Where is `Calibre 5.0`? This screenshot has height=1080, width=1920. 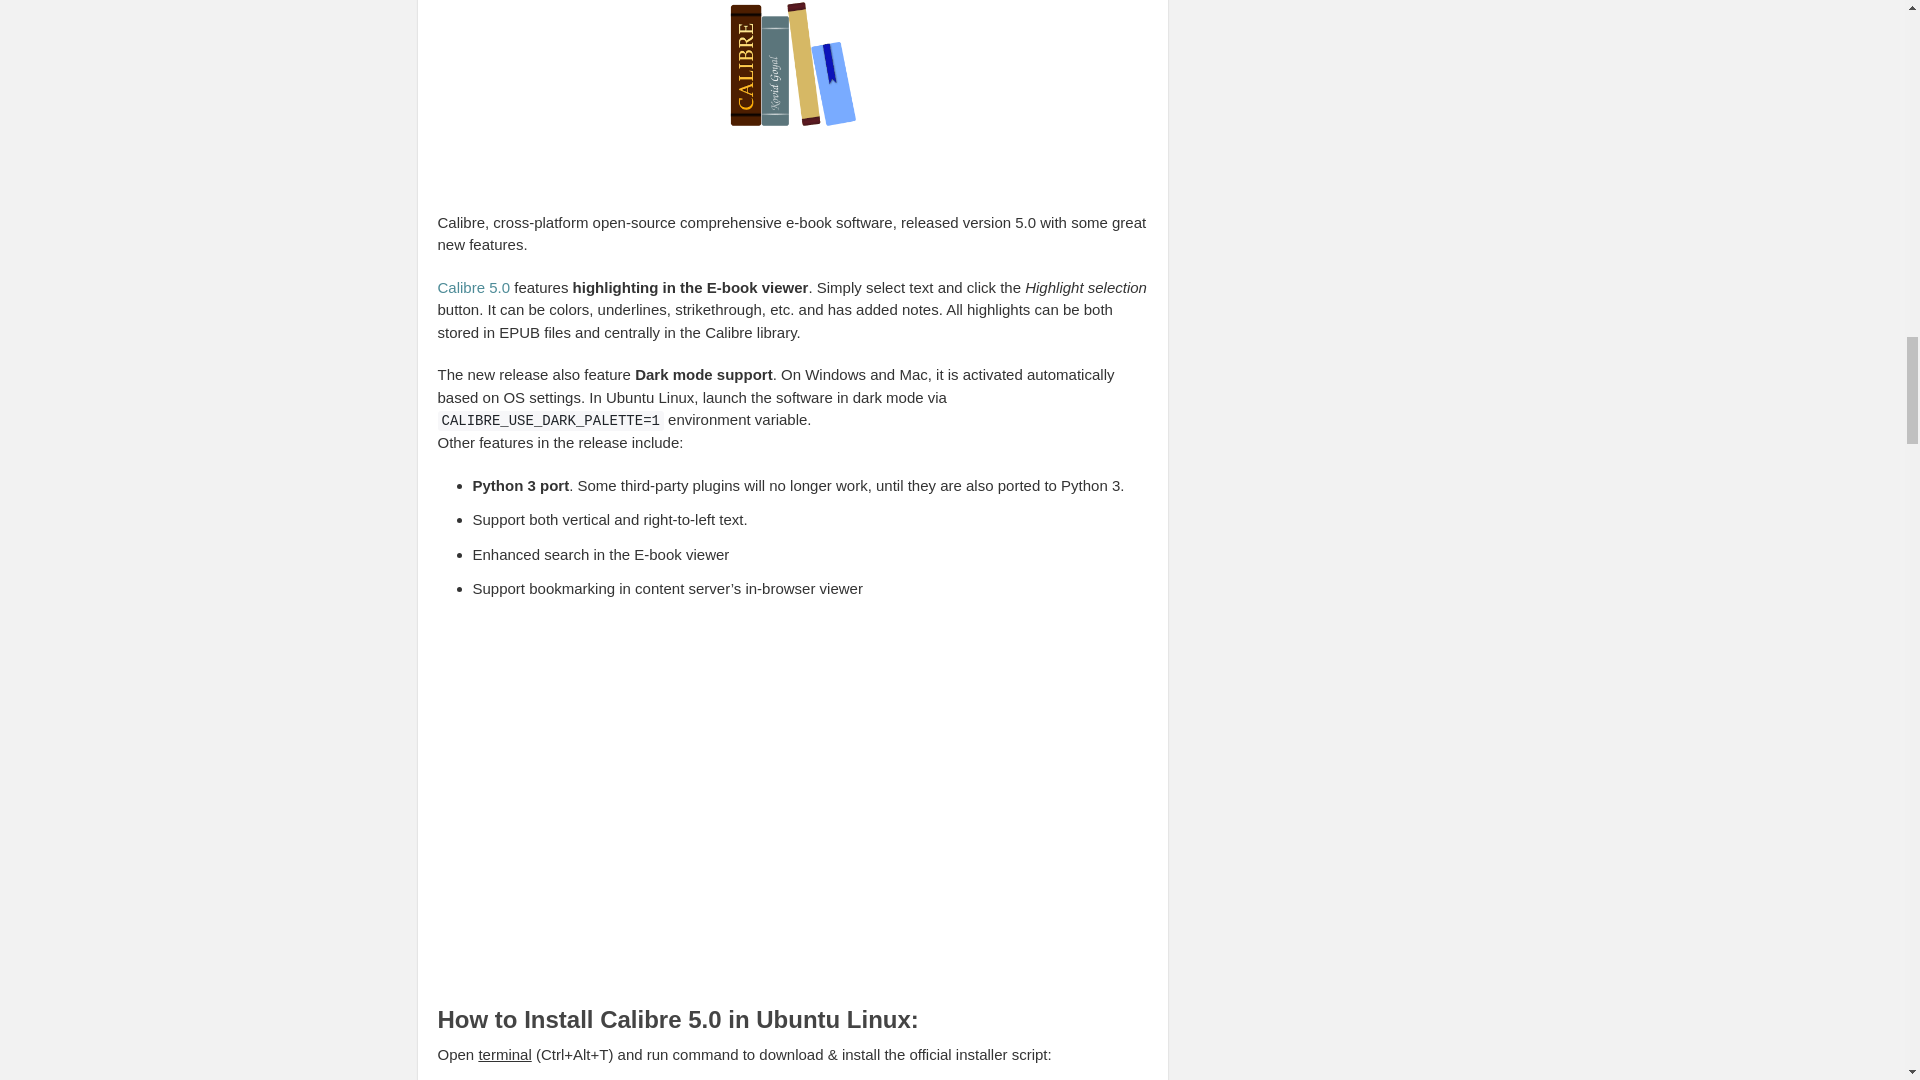 Calibre 5.0 is located at coordinates (474, 286).